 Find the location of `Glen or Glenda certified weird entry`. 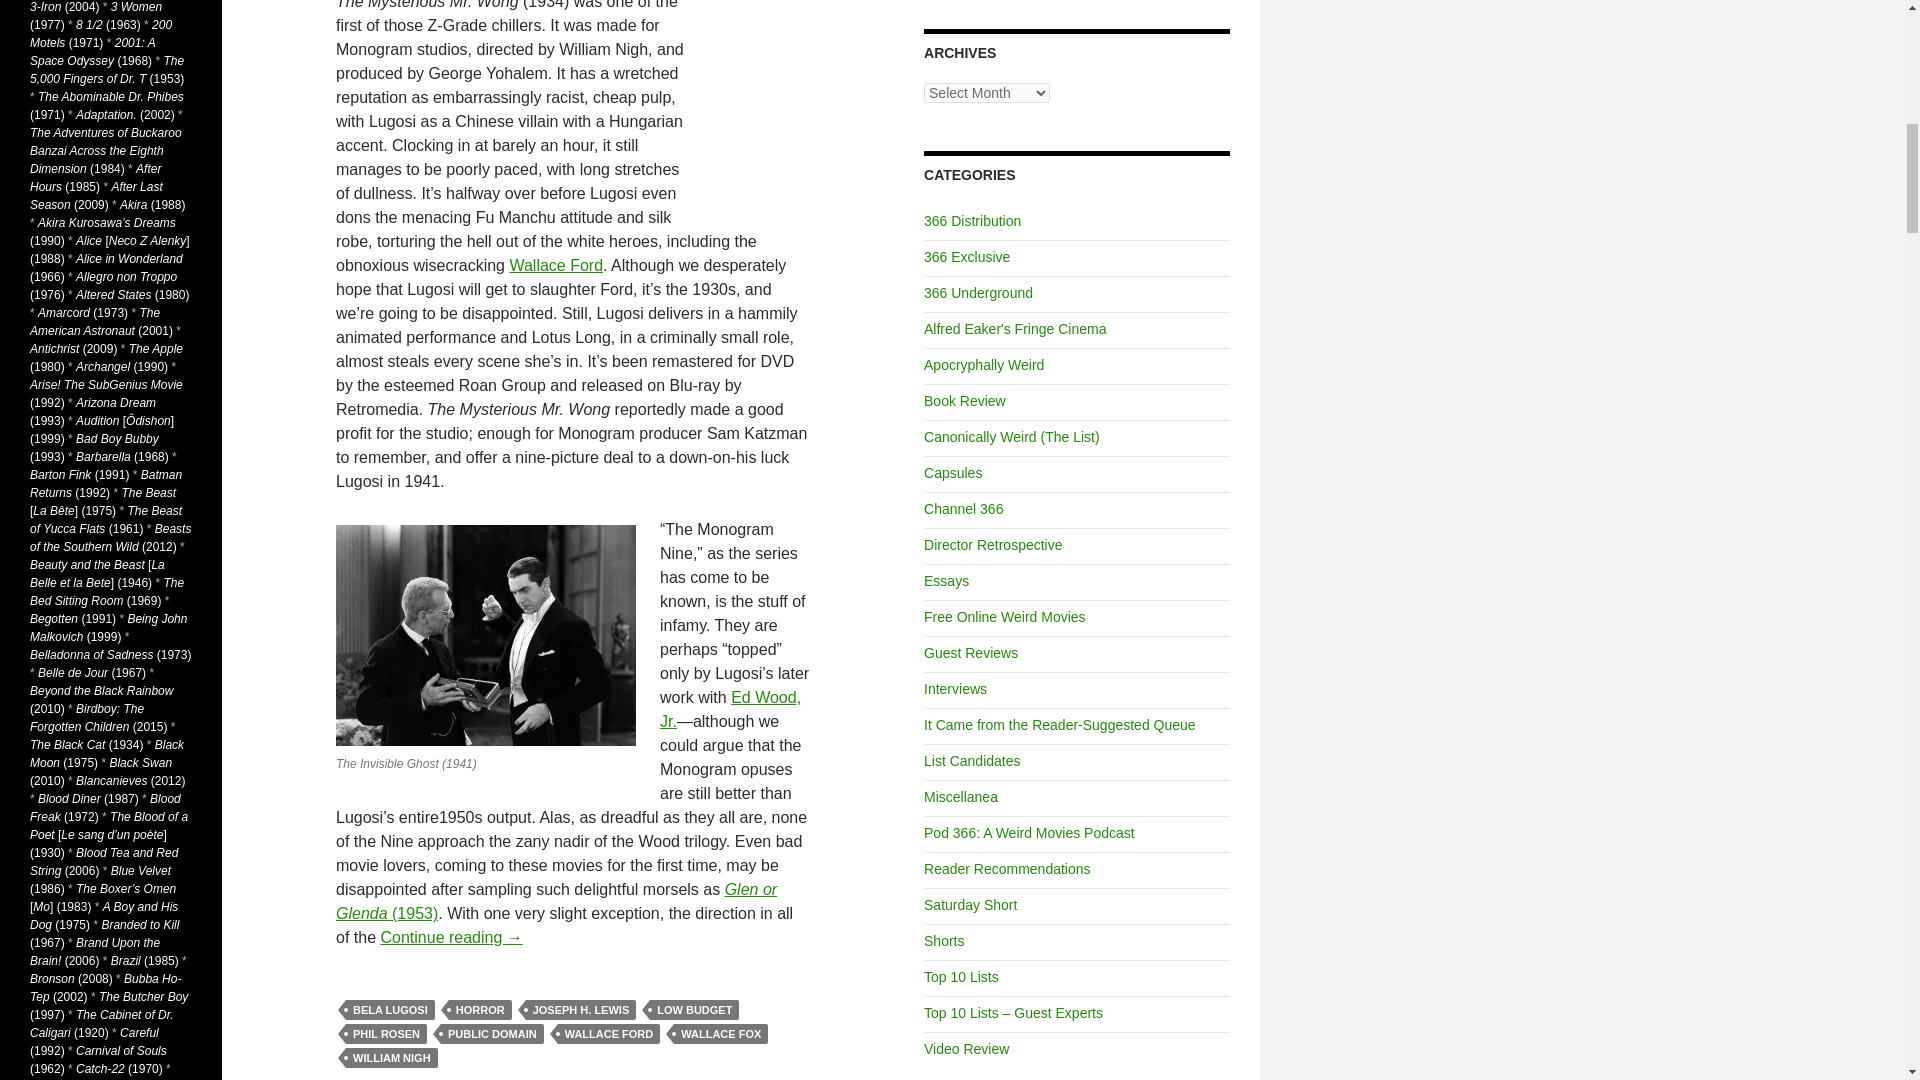

Glen or Glenda certified weird entry is located at coordinates (556, 902).